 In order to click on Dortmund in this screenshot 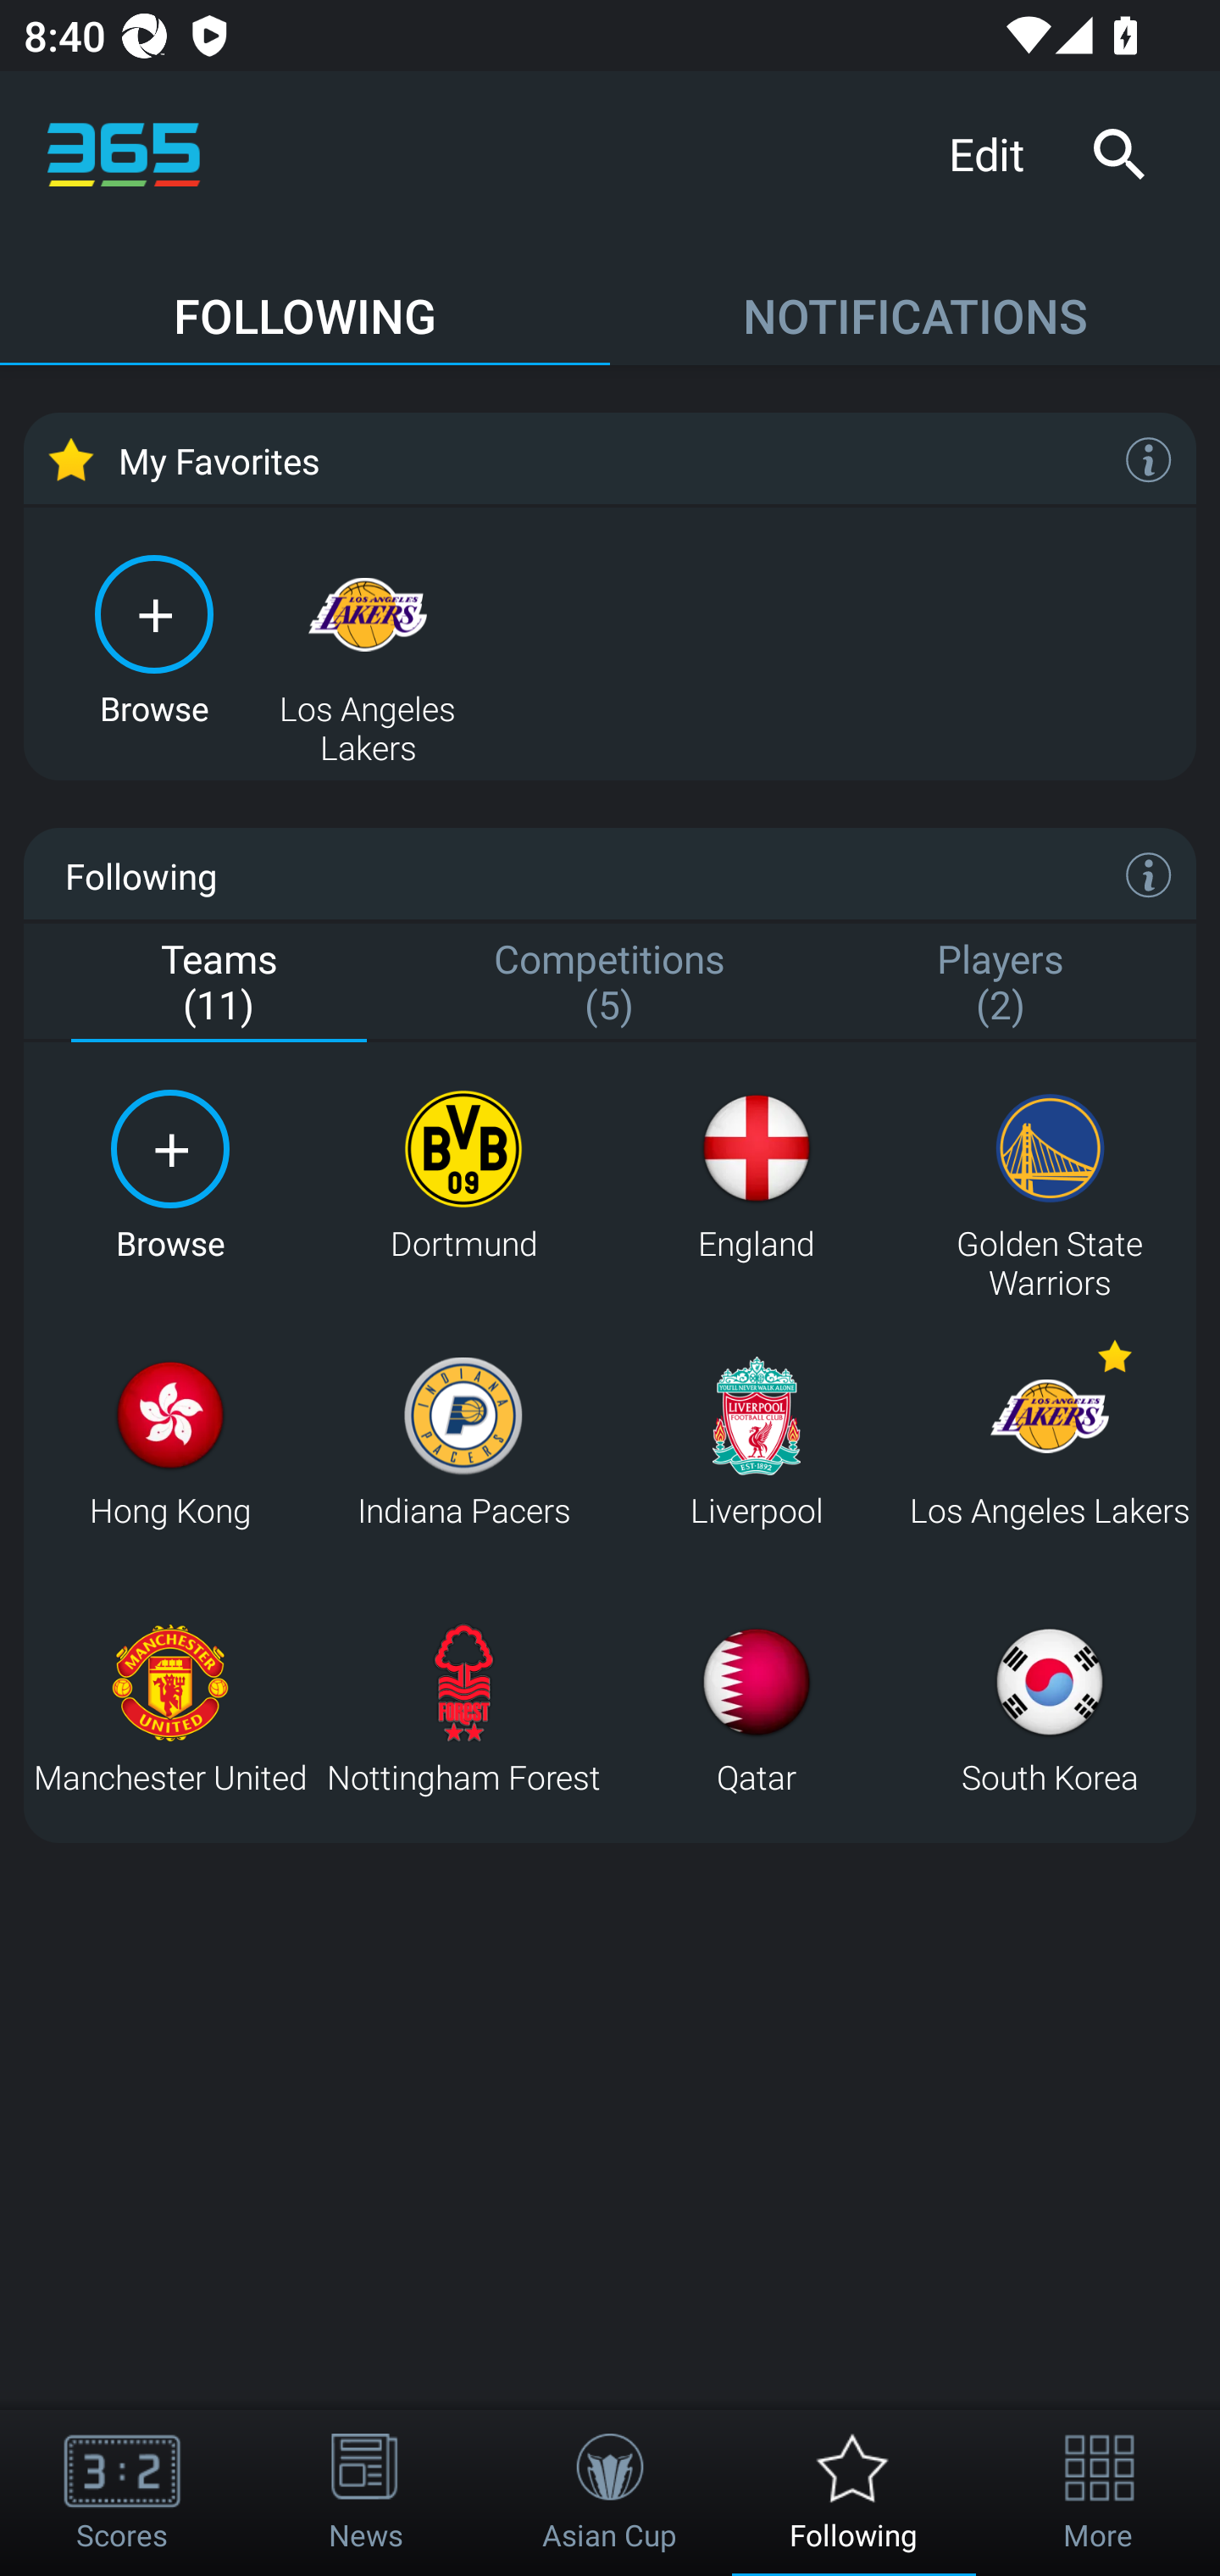, I will do `click(463, 1176)`.